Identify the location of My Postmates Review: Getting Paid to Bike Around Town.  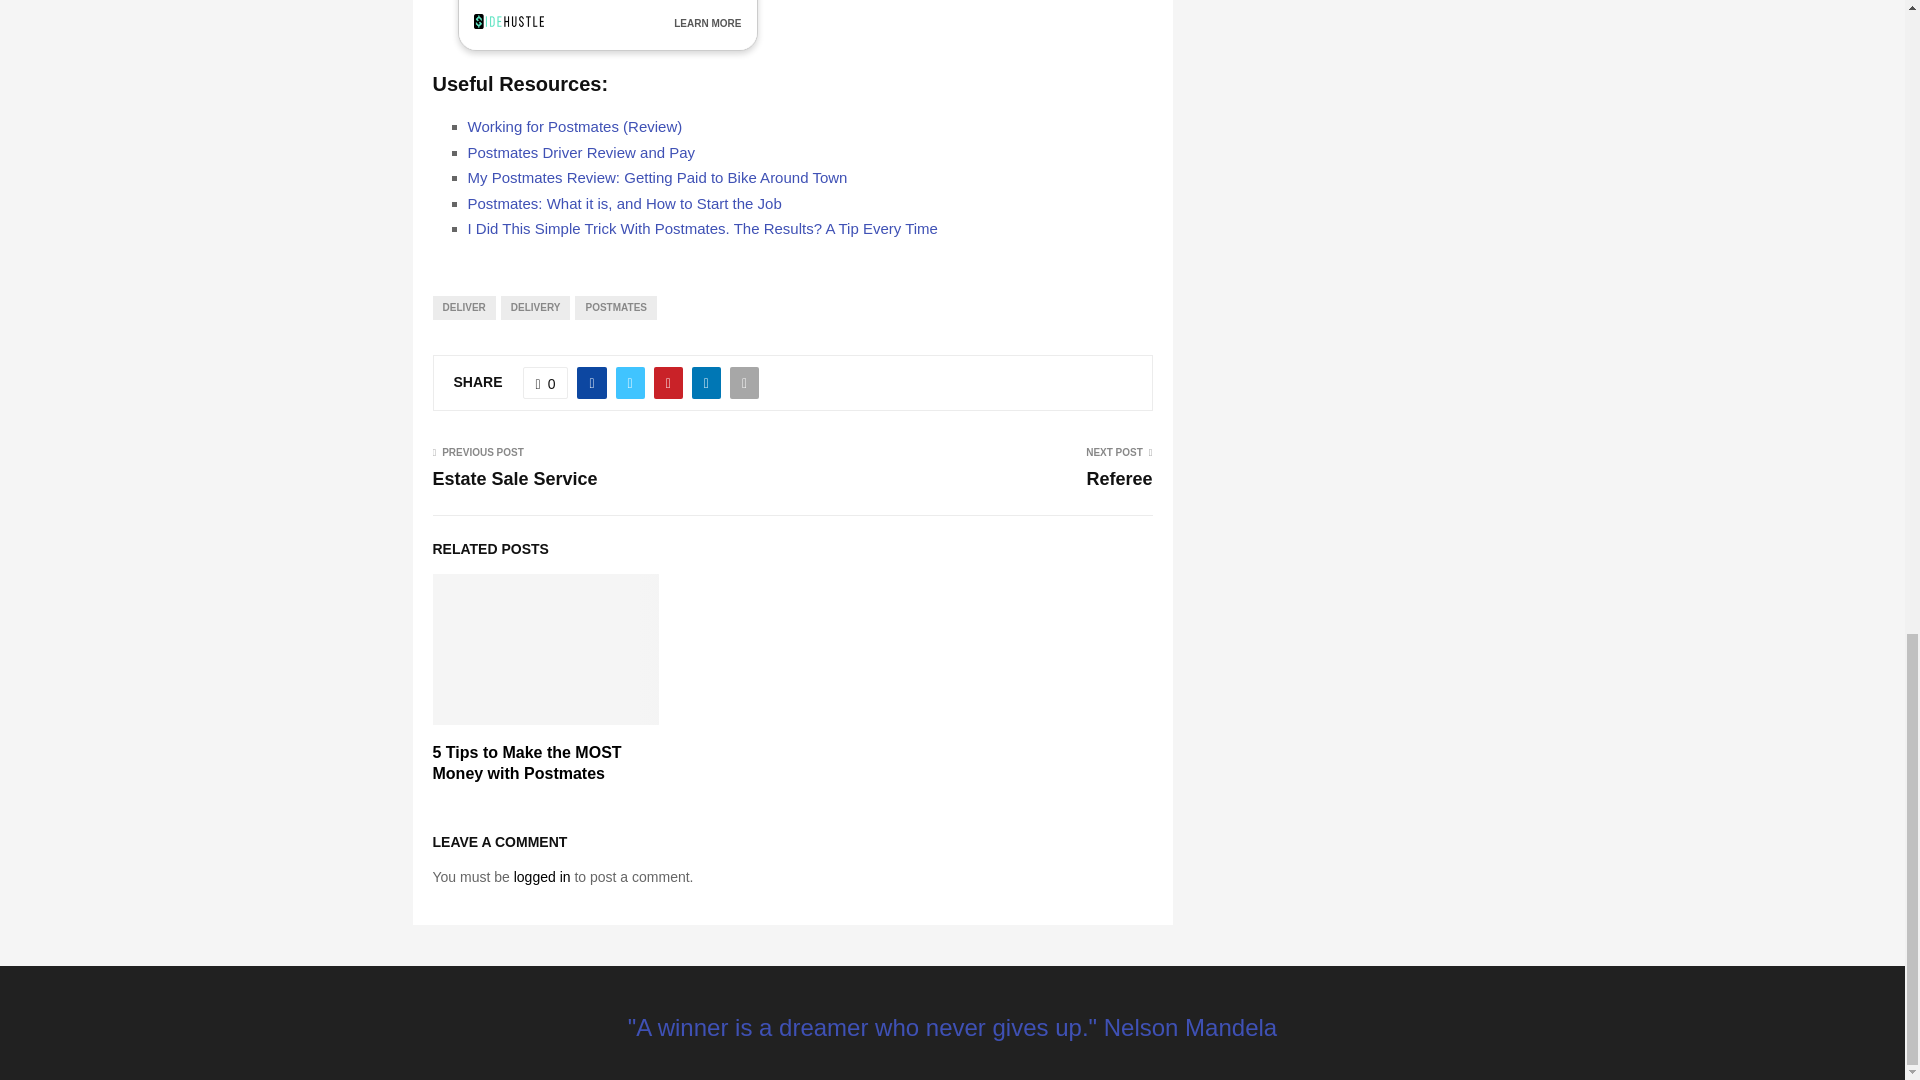
(658, 176).